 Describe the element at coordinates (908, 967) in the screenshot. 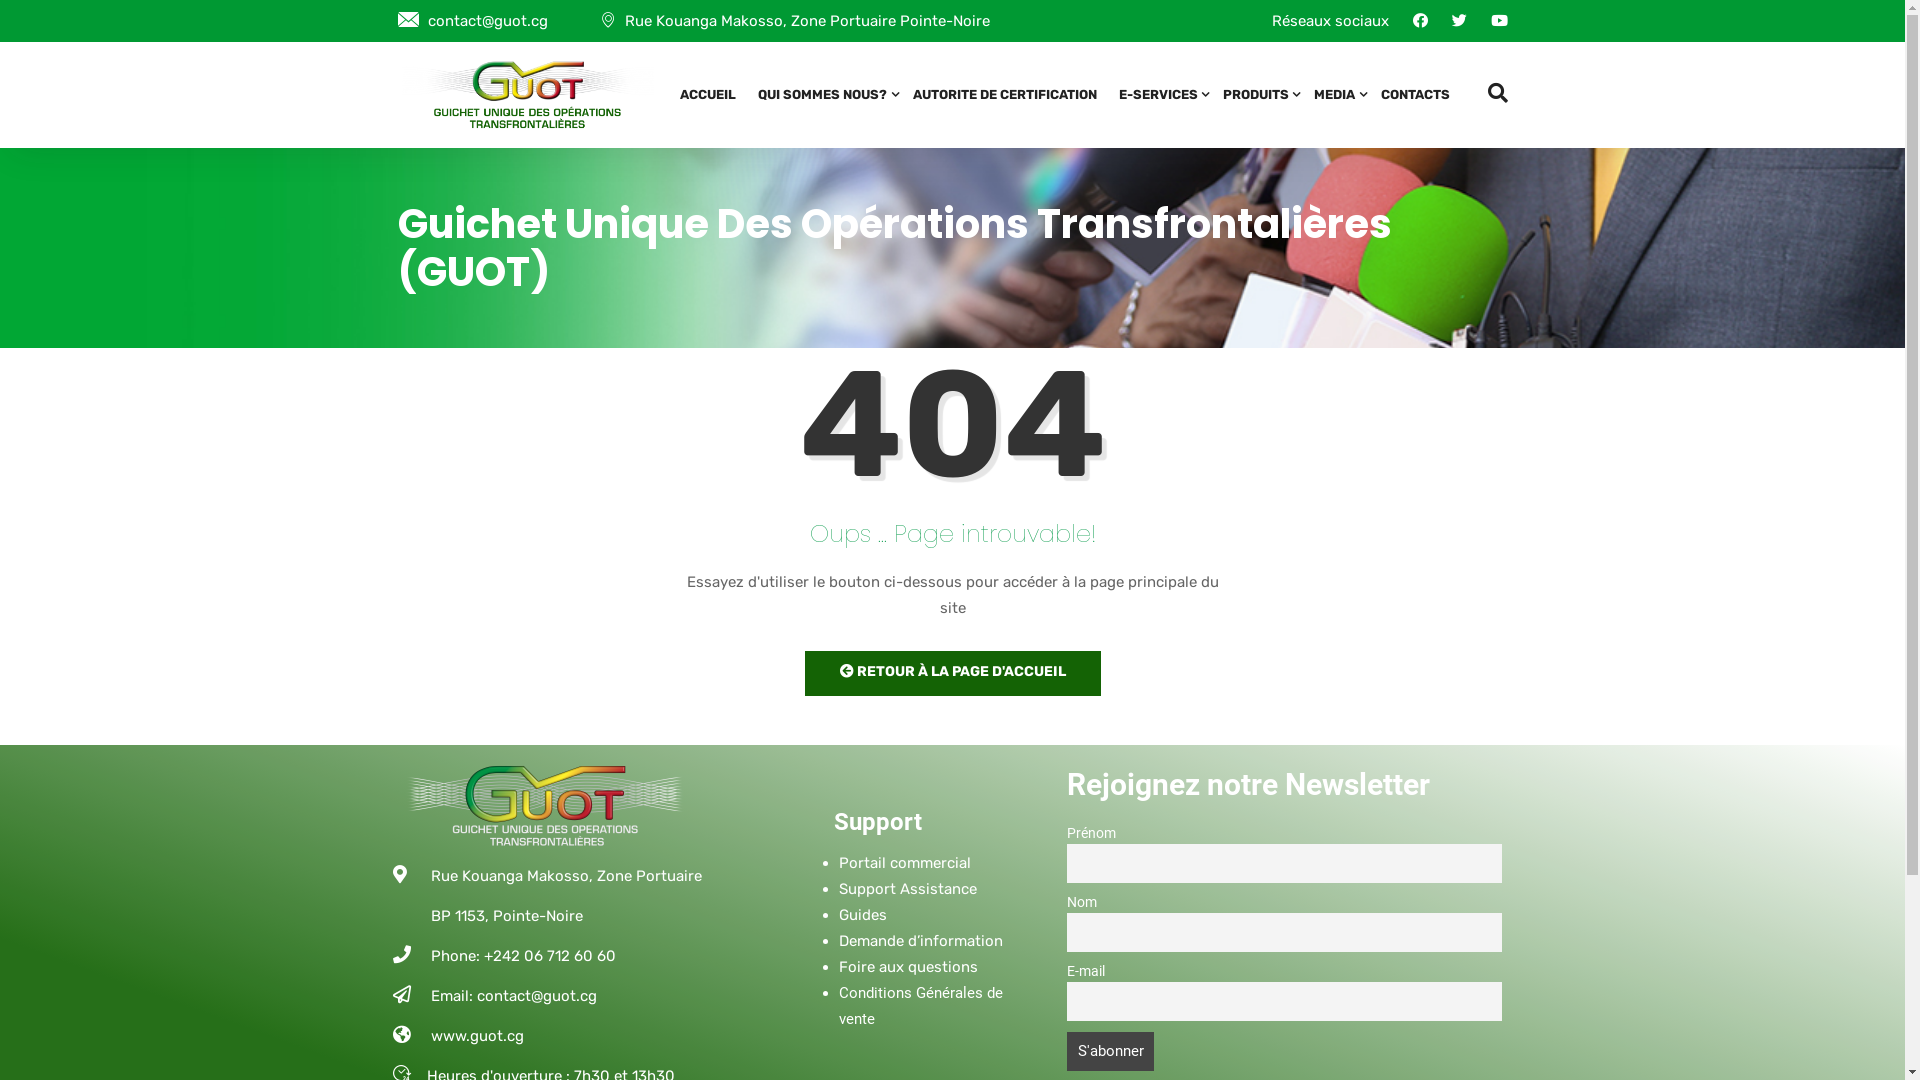

I see `Foire aux questions` at that location.